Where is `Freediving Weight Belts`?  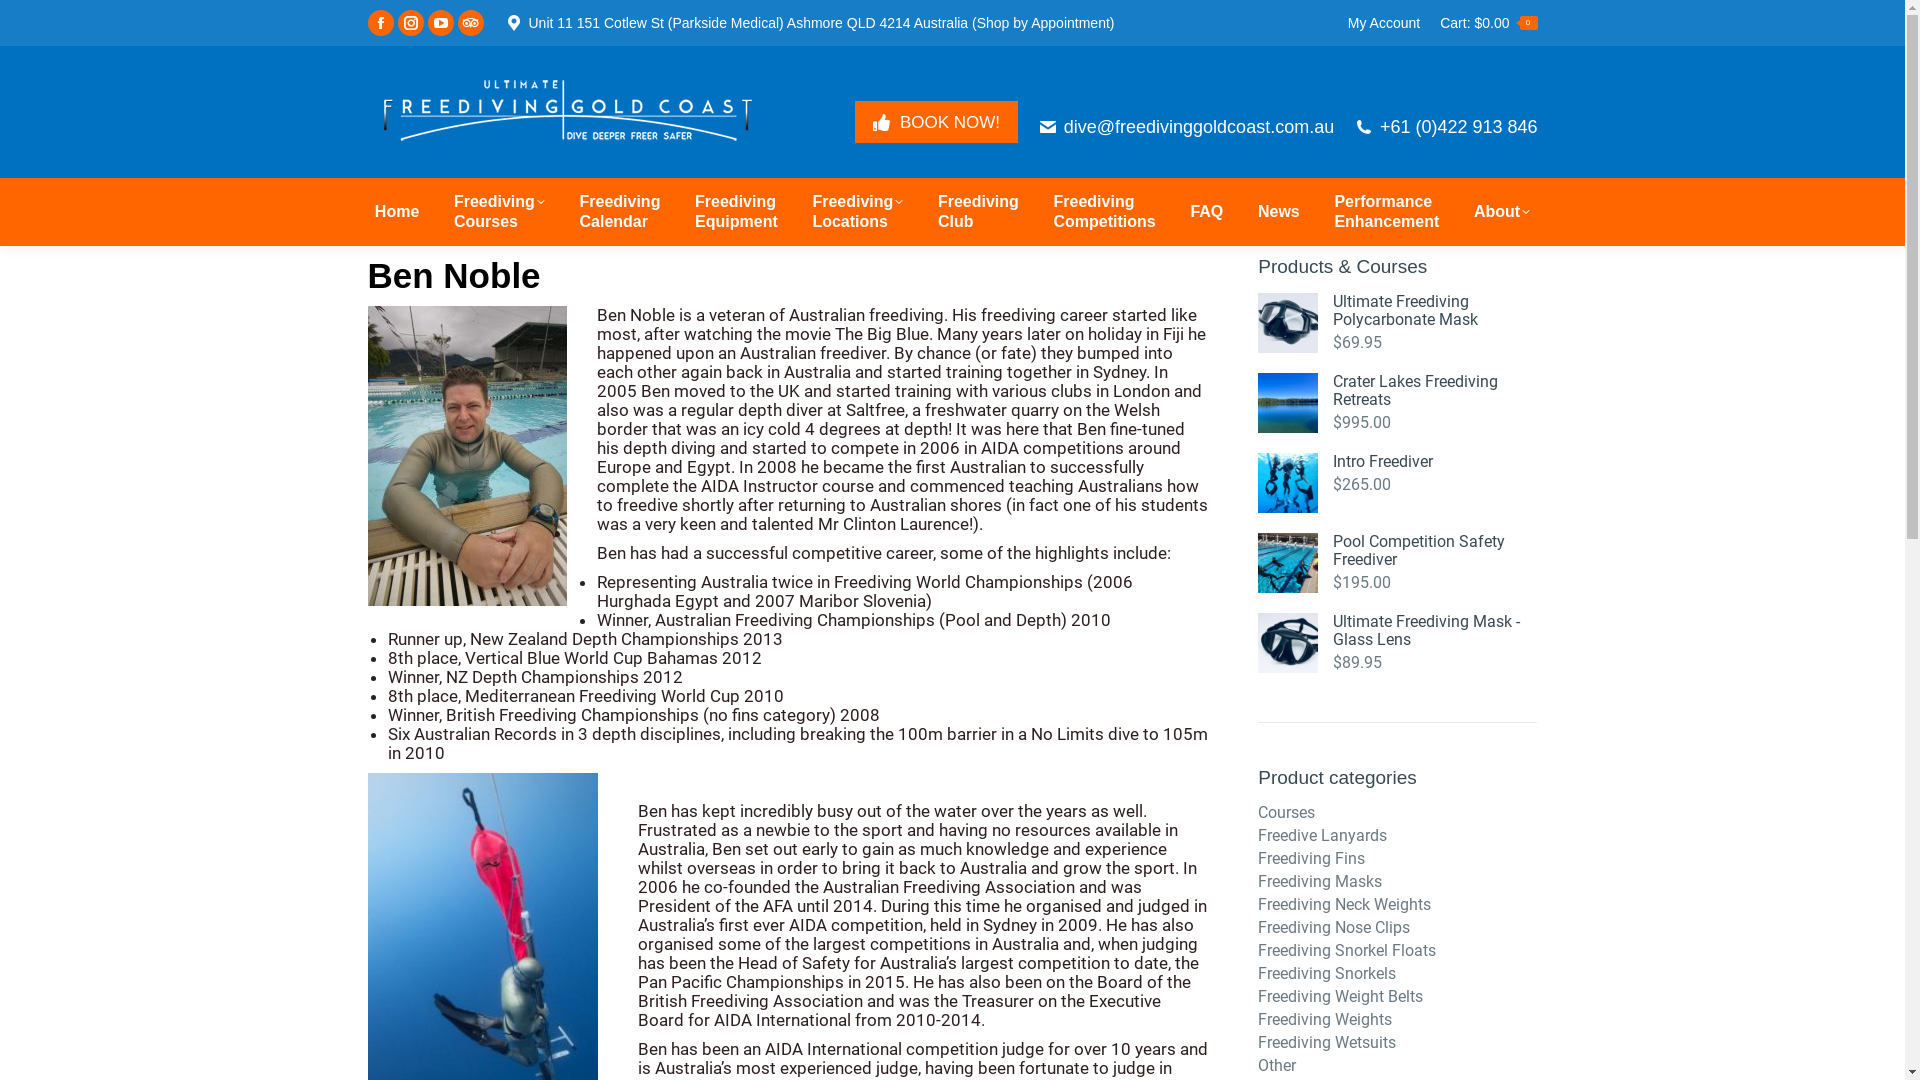 Freediving Weight Belts is located at coordinates (1340, 997).